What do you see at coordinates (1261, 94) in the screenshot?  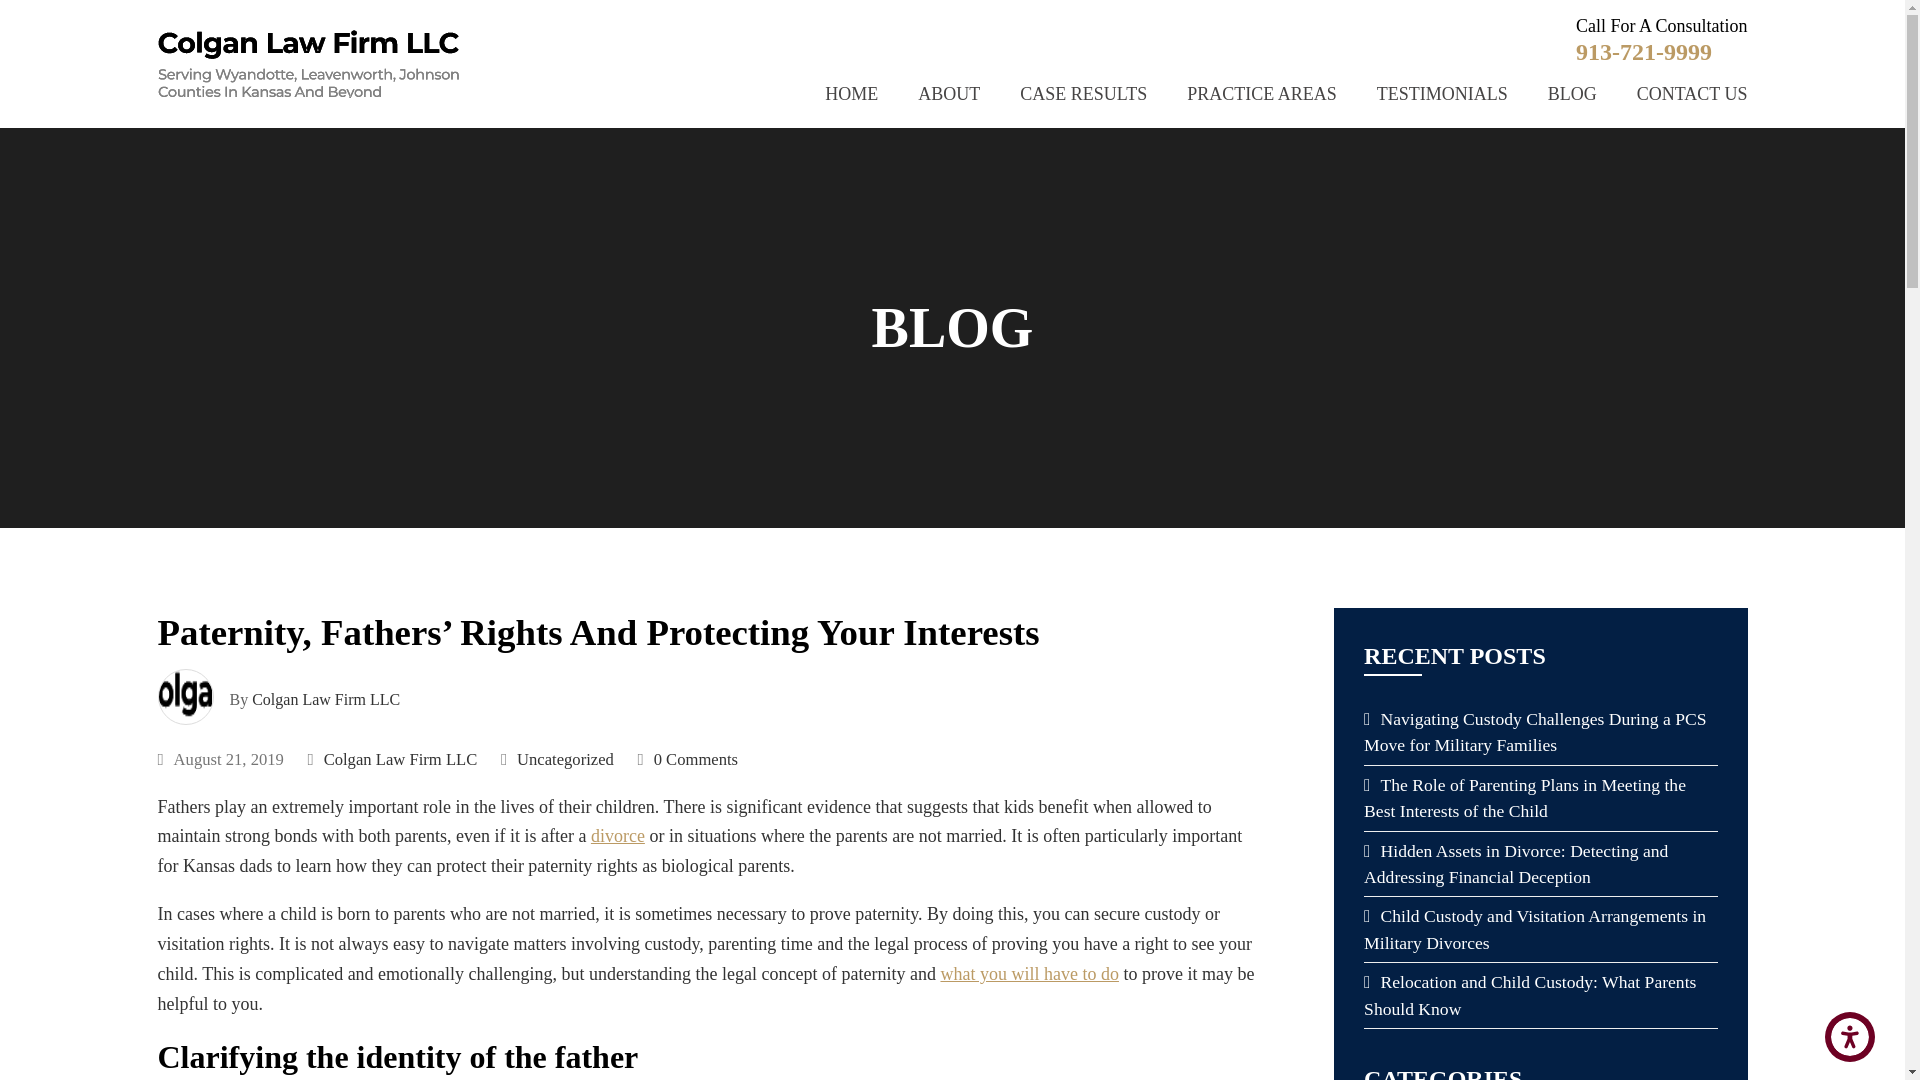 I see `PRACTICE AREAS` at bounding box center [1261, 94].